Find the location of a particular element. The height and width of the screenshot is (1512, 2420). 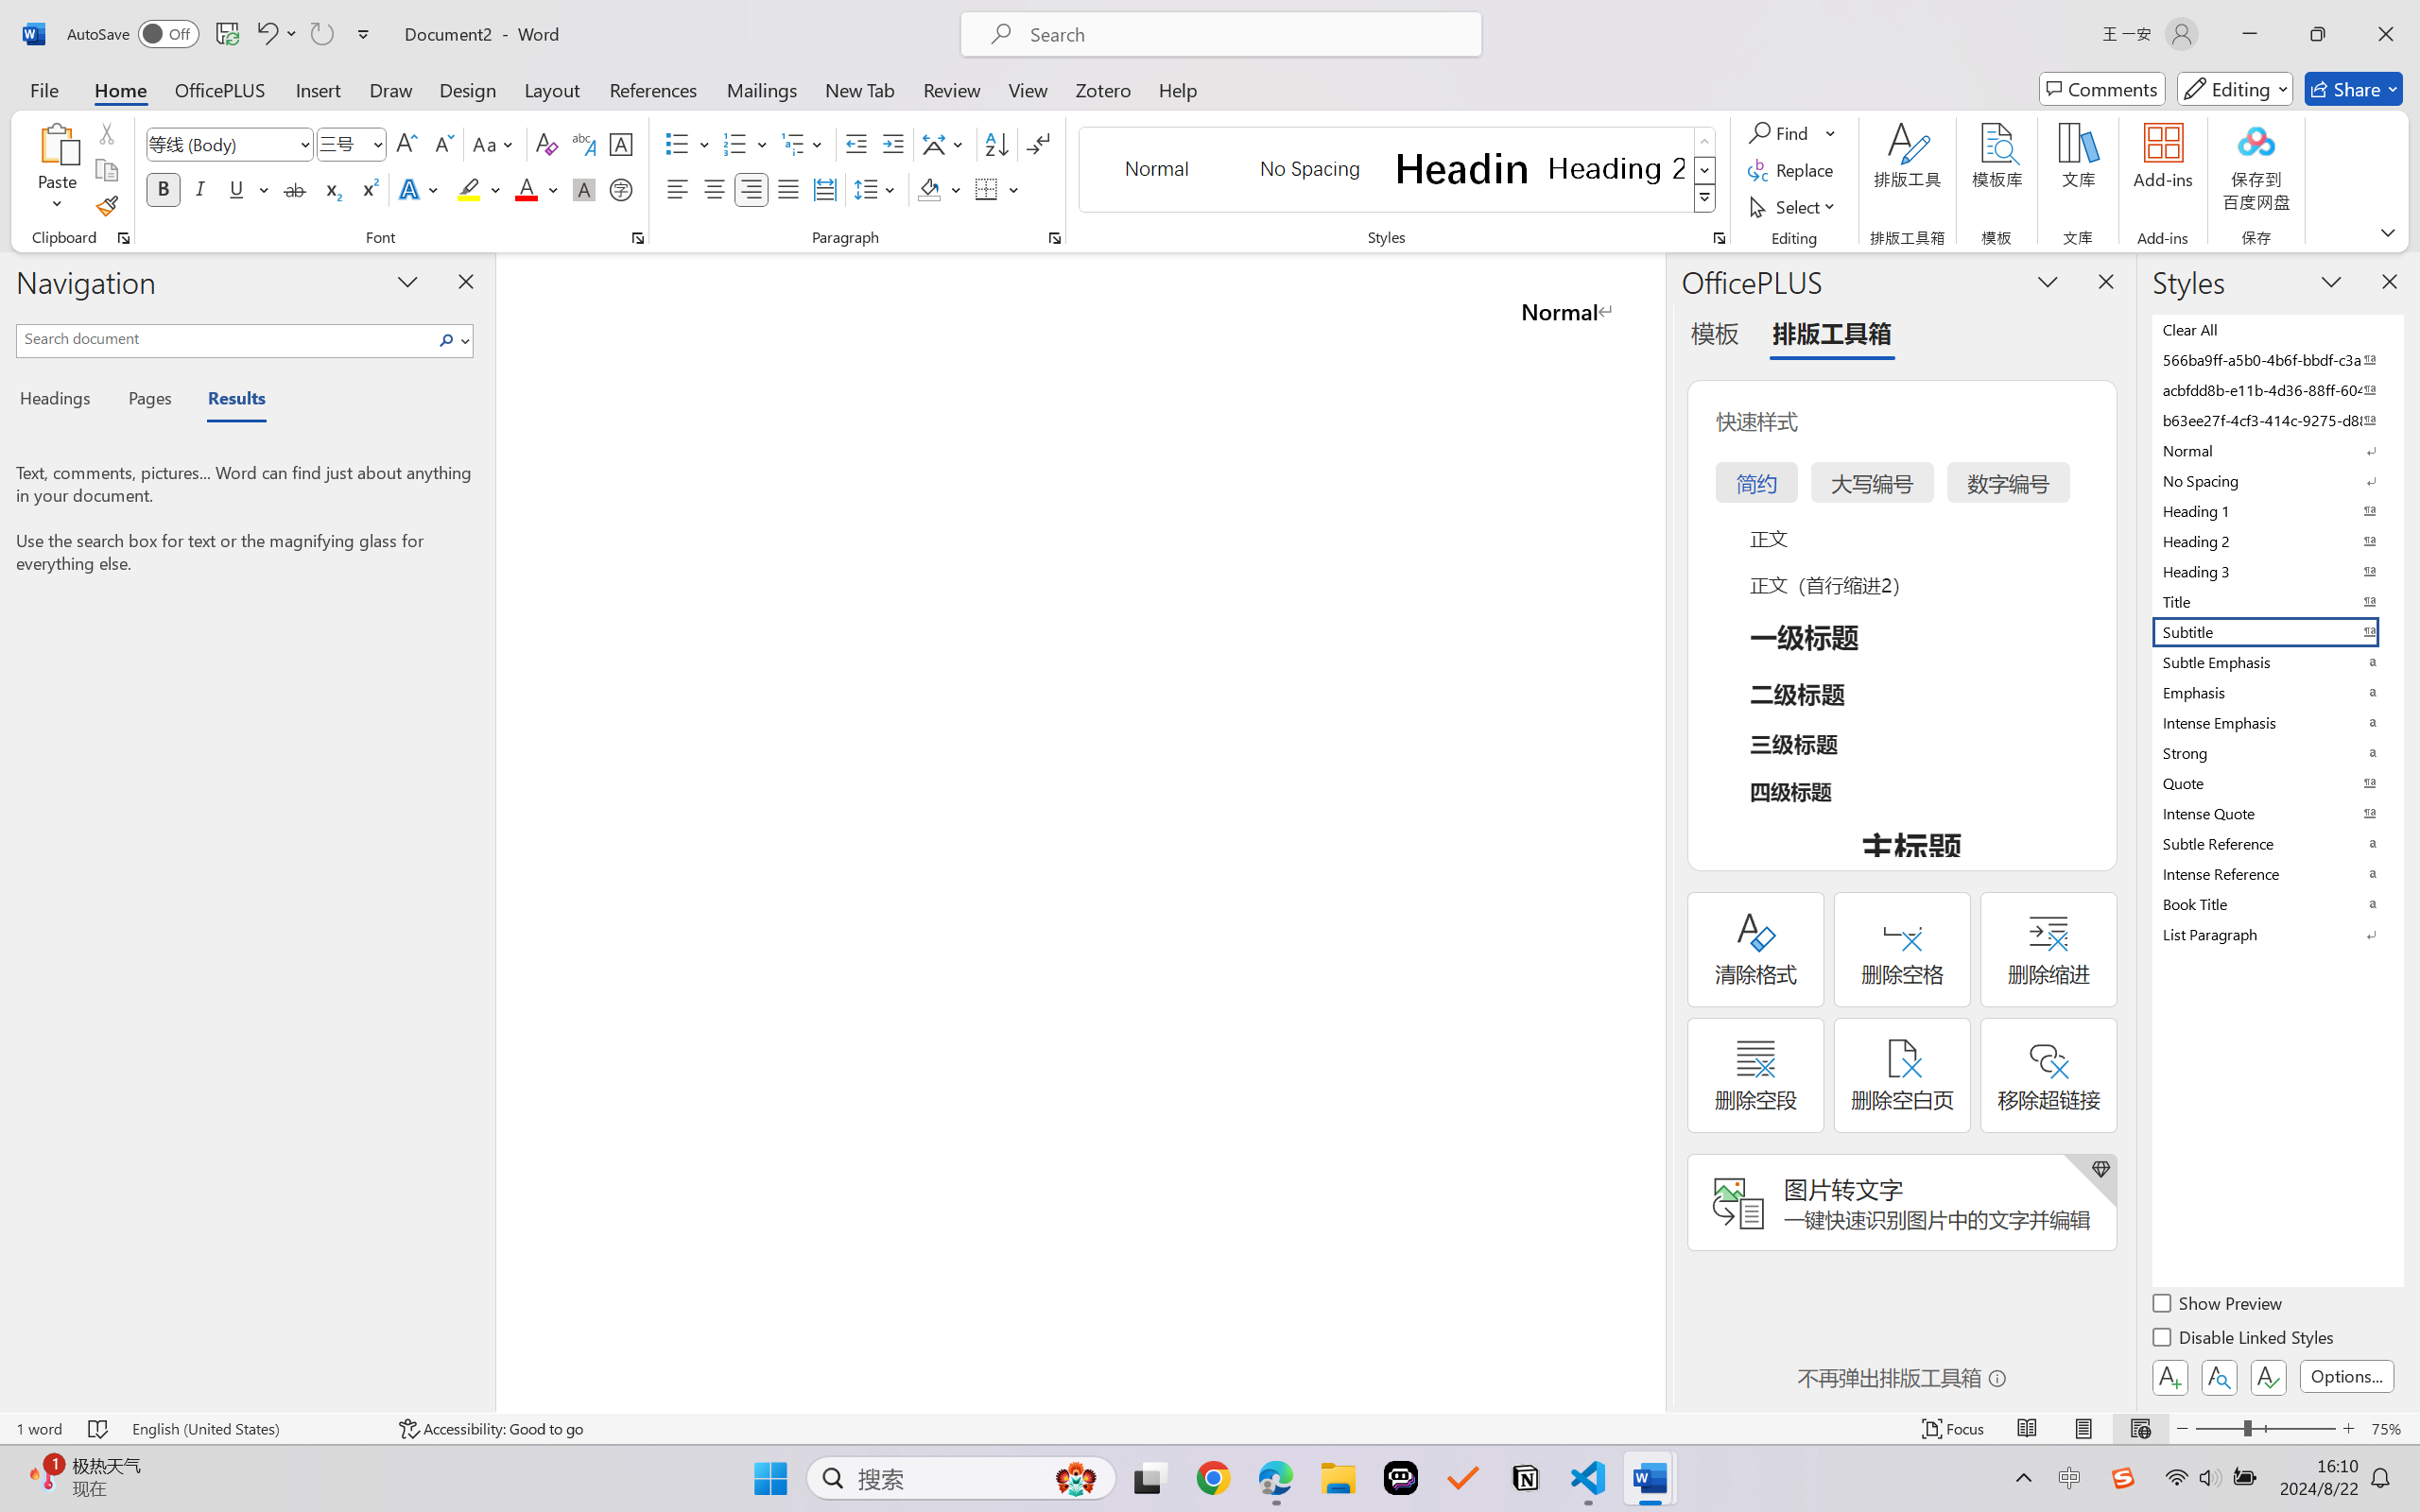

Quick Access Toolbar is located at coordinates (223, 34).